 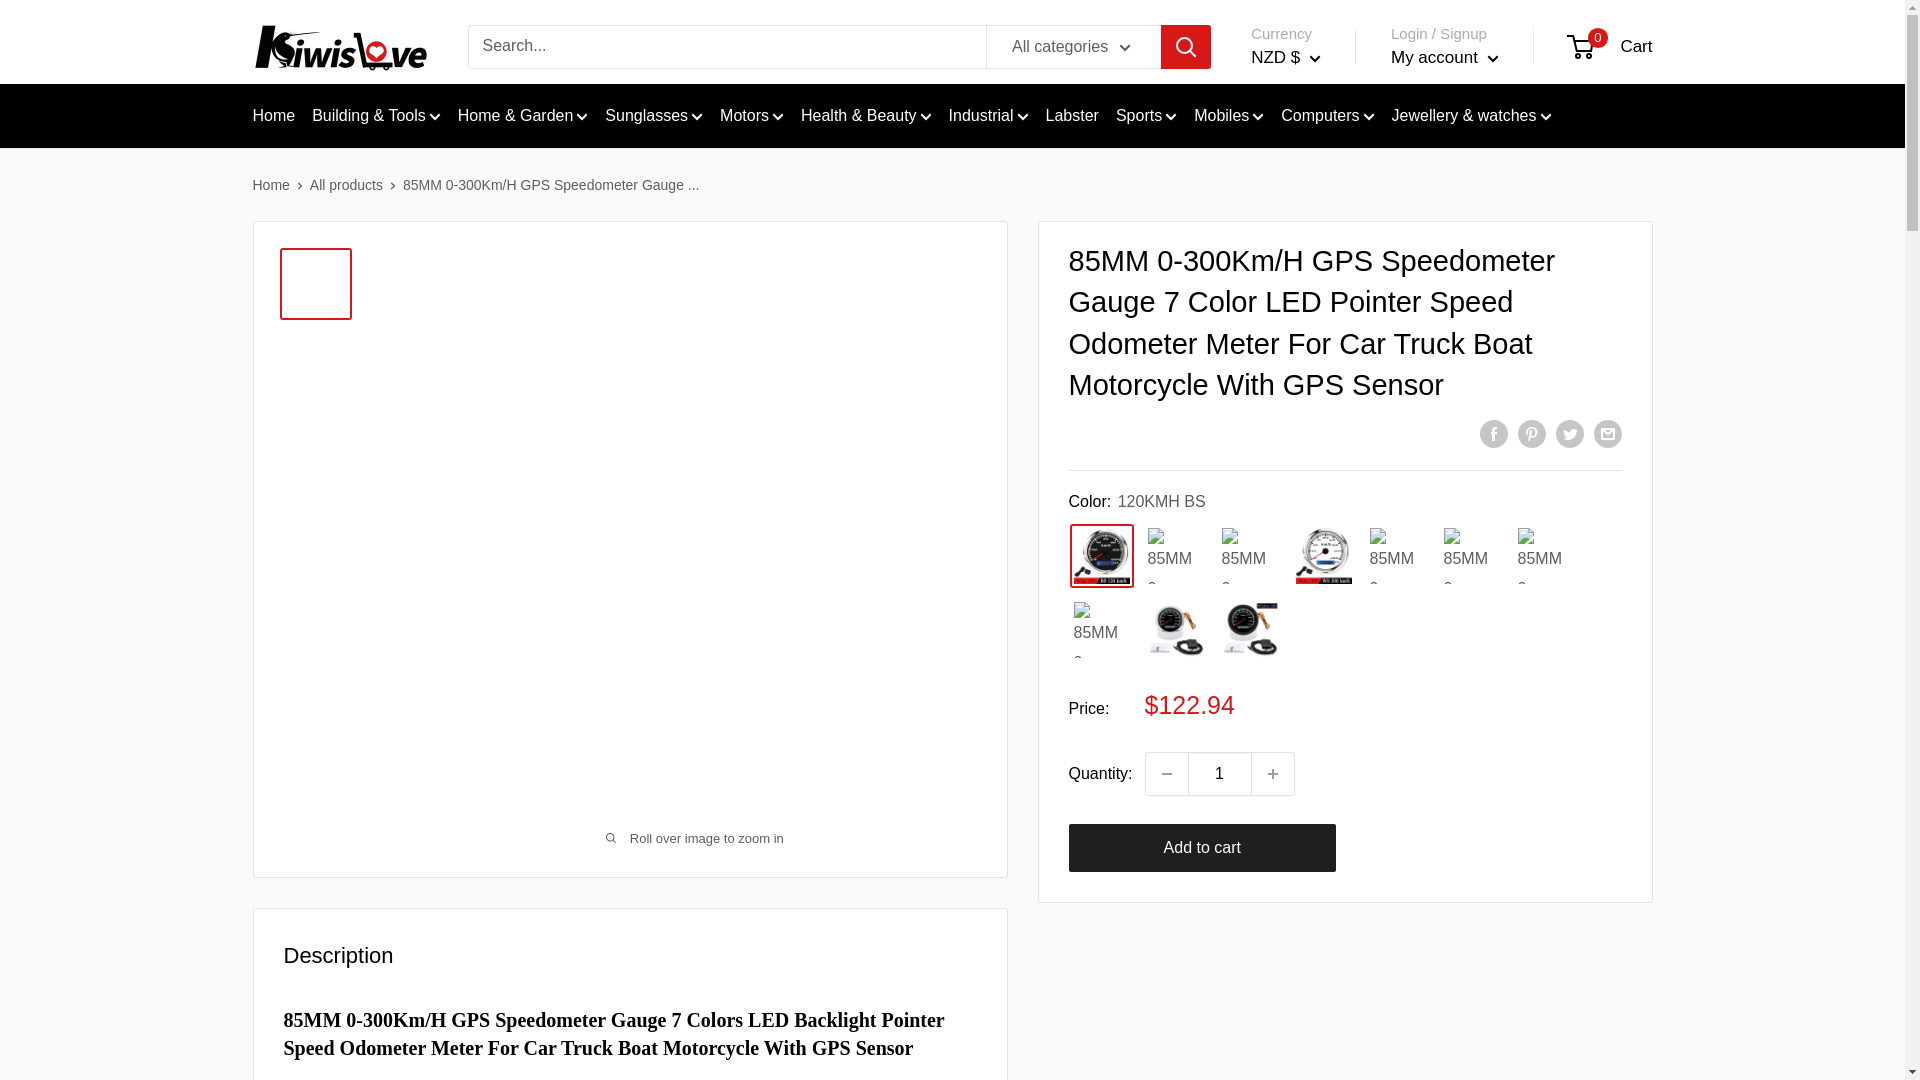 What do you see at coordinates (1220, 773) in the screenshot?
I see `1` at bounding box center [1220, 773].